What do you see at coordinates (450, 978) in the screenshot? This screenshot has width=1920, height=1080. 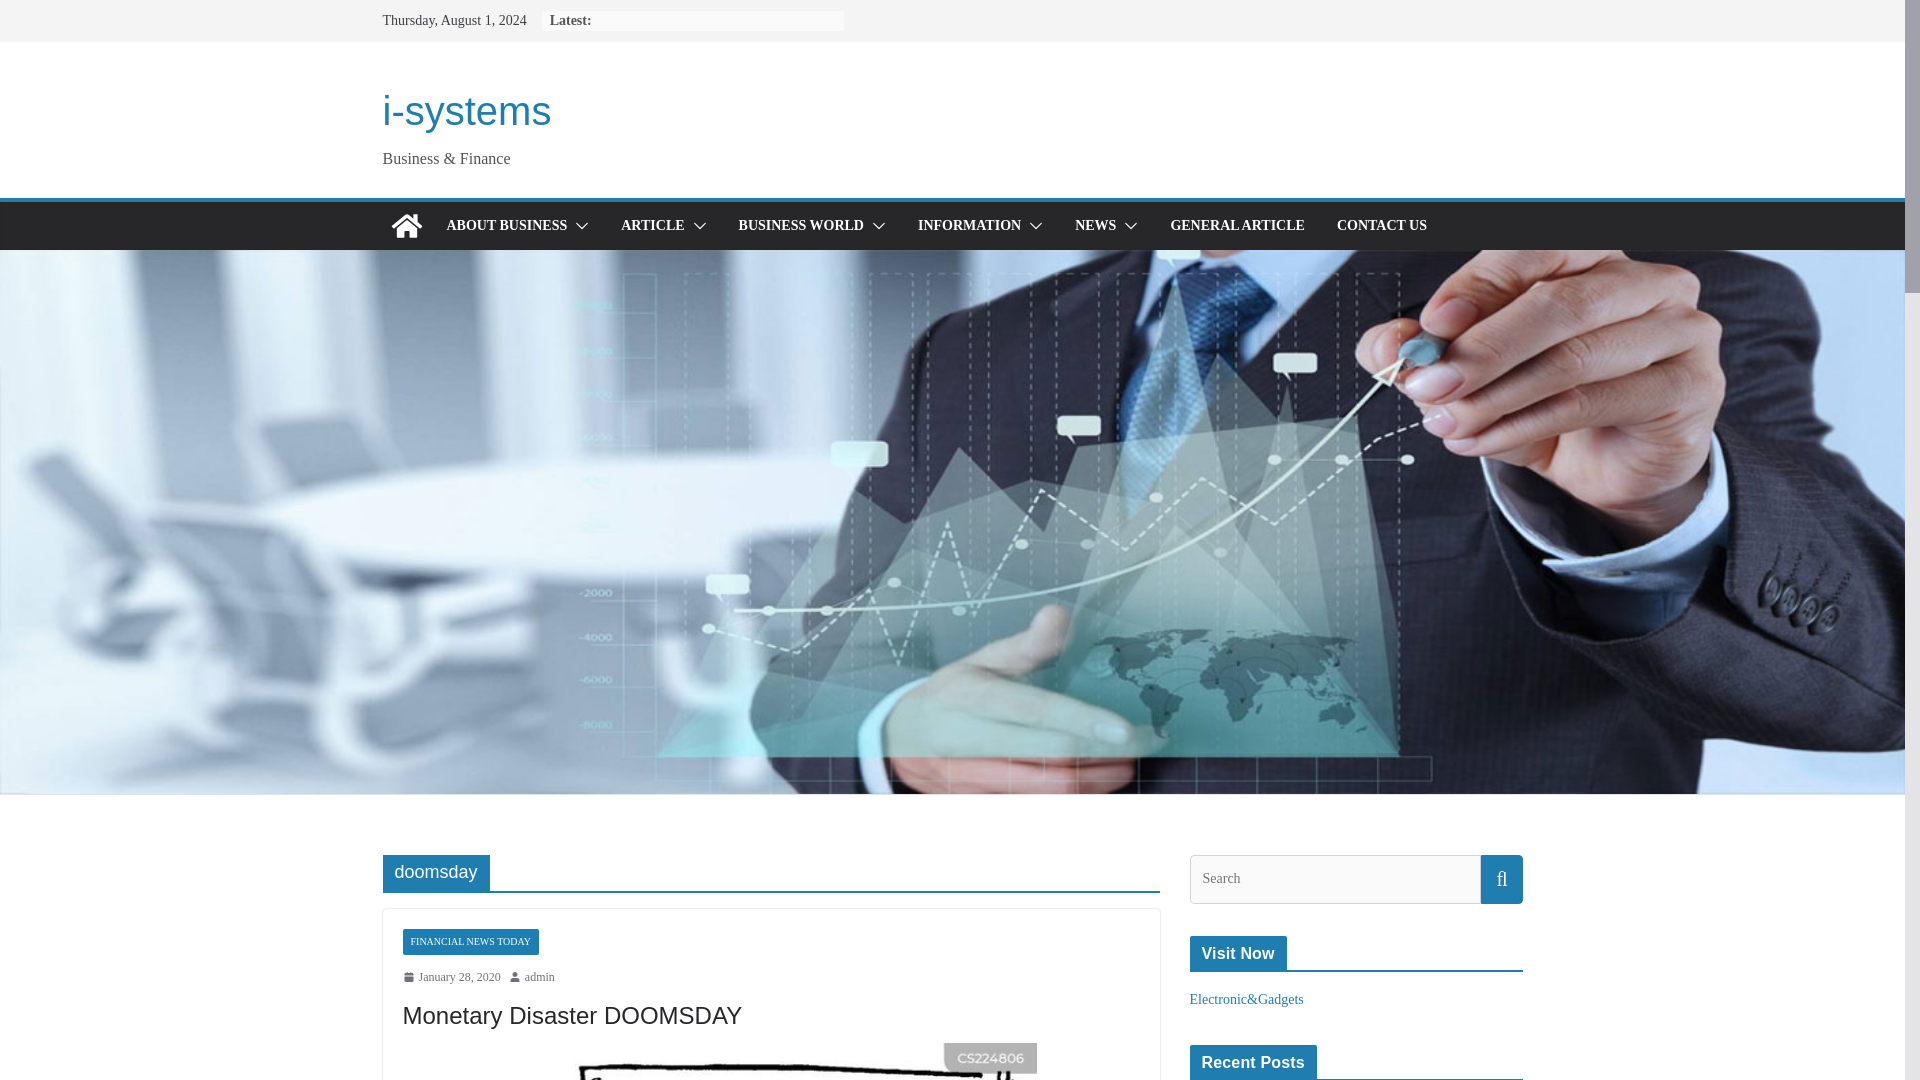 I see `January 28, 2020` at bounding box center [450, 978].